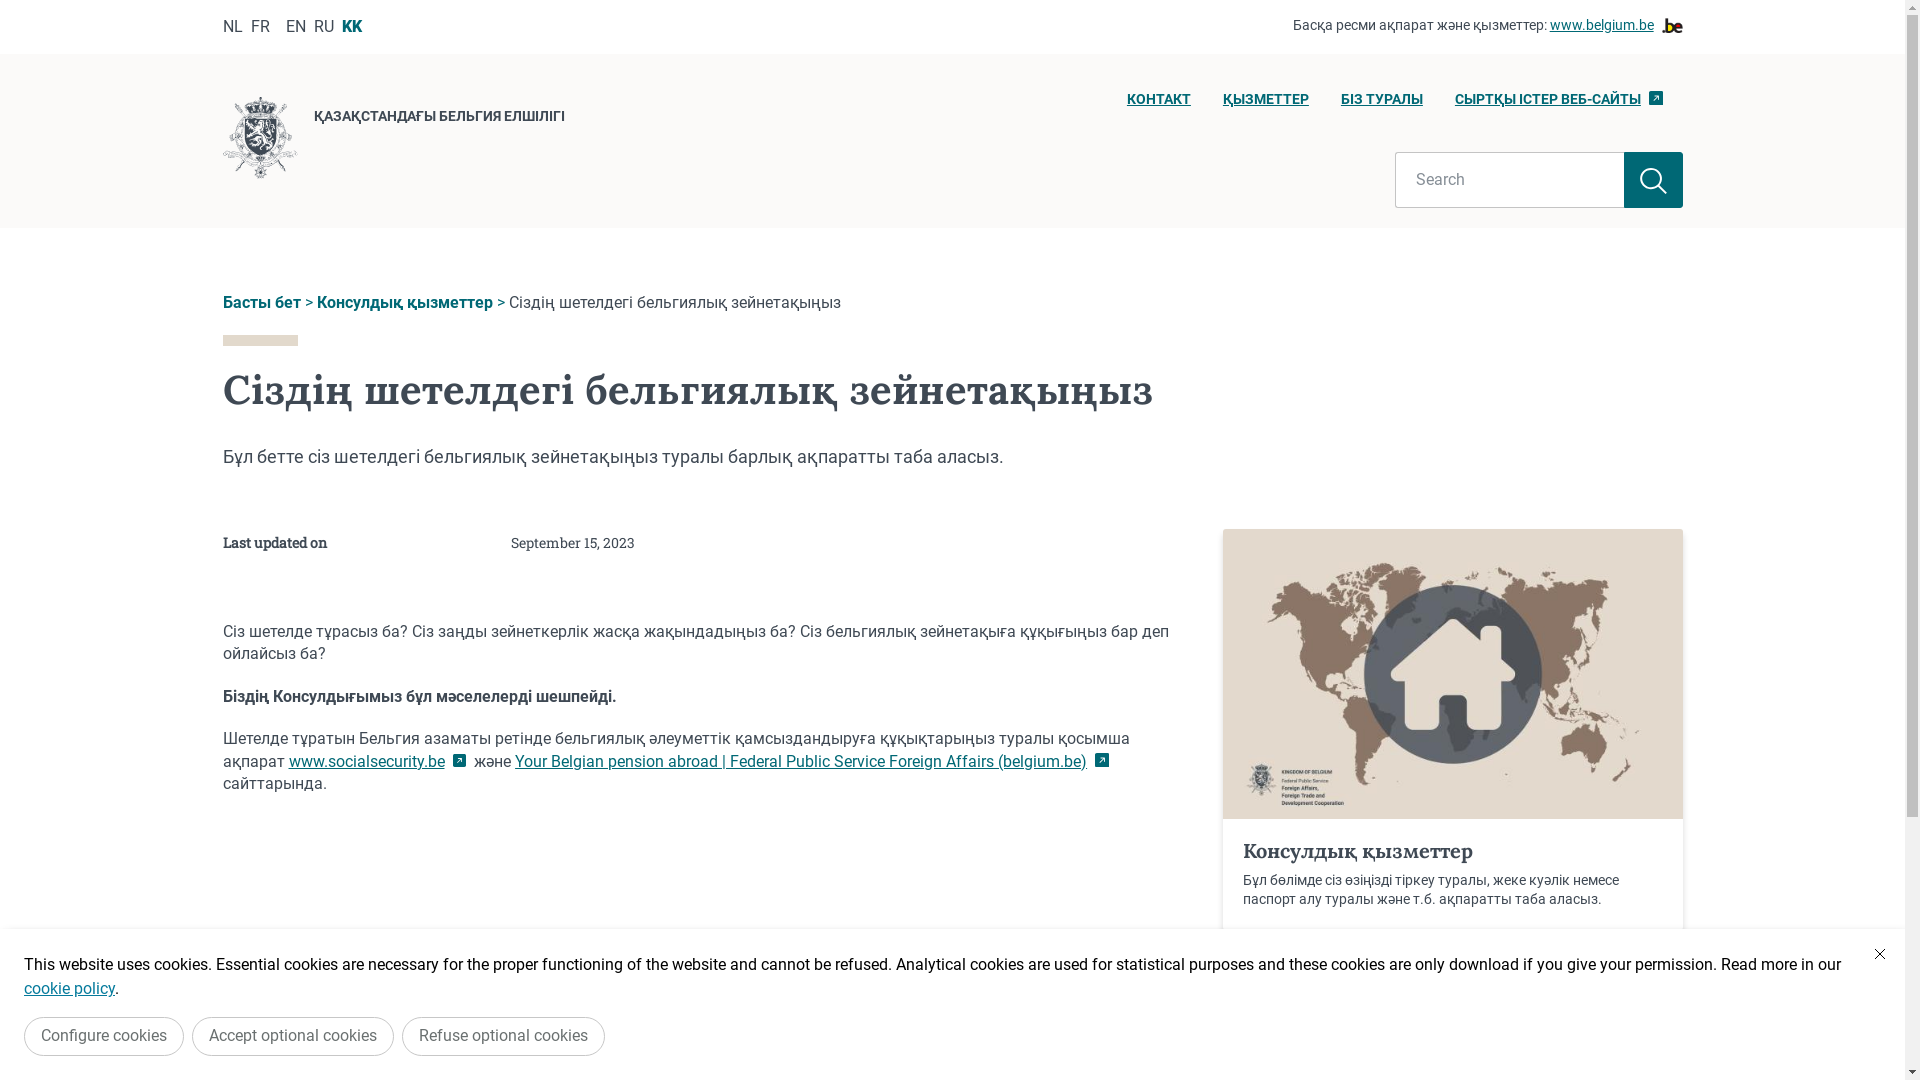 This screenshot has height=1080, width=1920. What do you see at coordinates (296, 26) in the screenshot?
I see `EN` at bounding box center [296, 26].